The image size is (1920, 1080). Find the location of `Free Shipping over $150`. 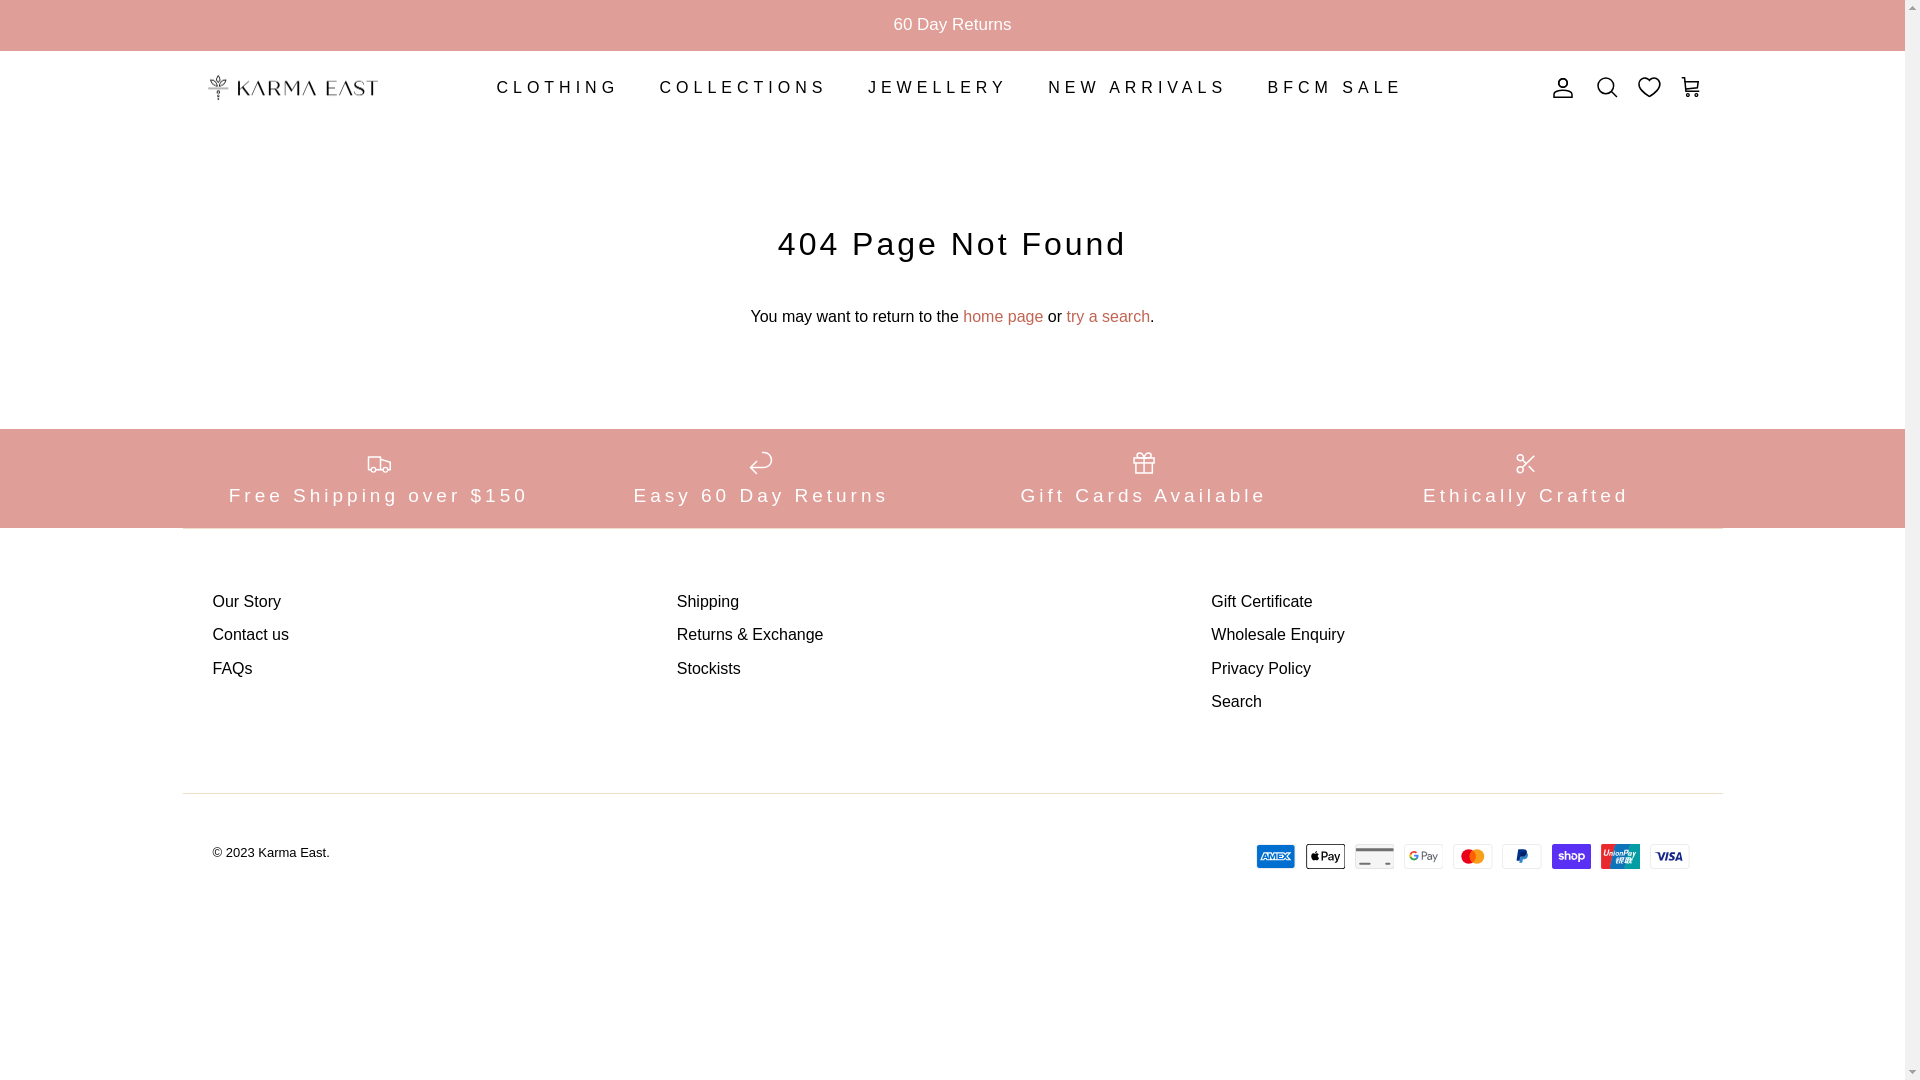

Free Shipping over $150 is located at coordinates (378, 478).